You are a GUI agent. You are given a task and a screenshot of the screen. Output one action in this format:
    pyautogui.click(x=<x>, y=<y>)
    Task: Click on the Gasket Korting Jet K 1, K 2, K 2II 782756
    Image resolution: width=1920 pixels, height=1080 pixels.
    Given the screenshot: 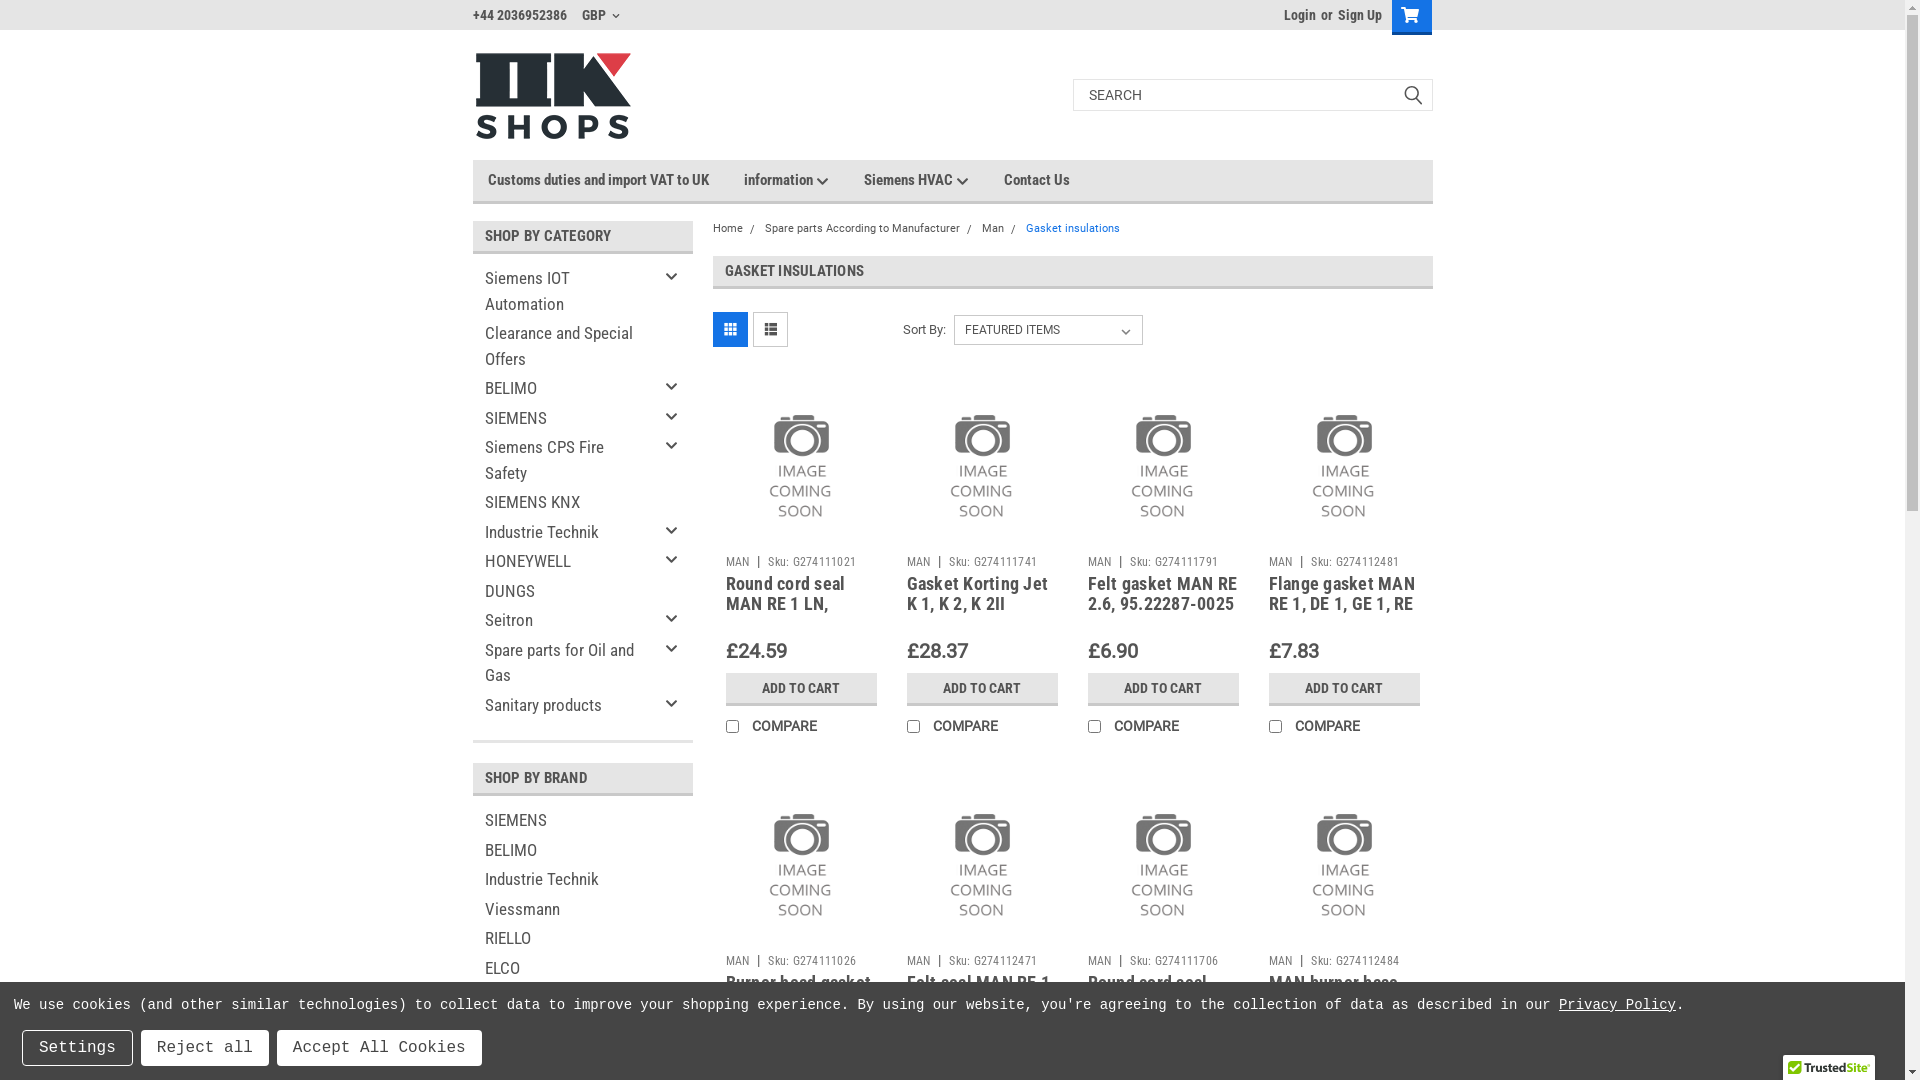 What is the action you would take?
    pyautogui.click(x=977, y=603)
    